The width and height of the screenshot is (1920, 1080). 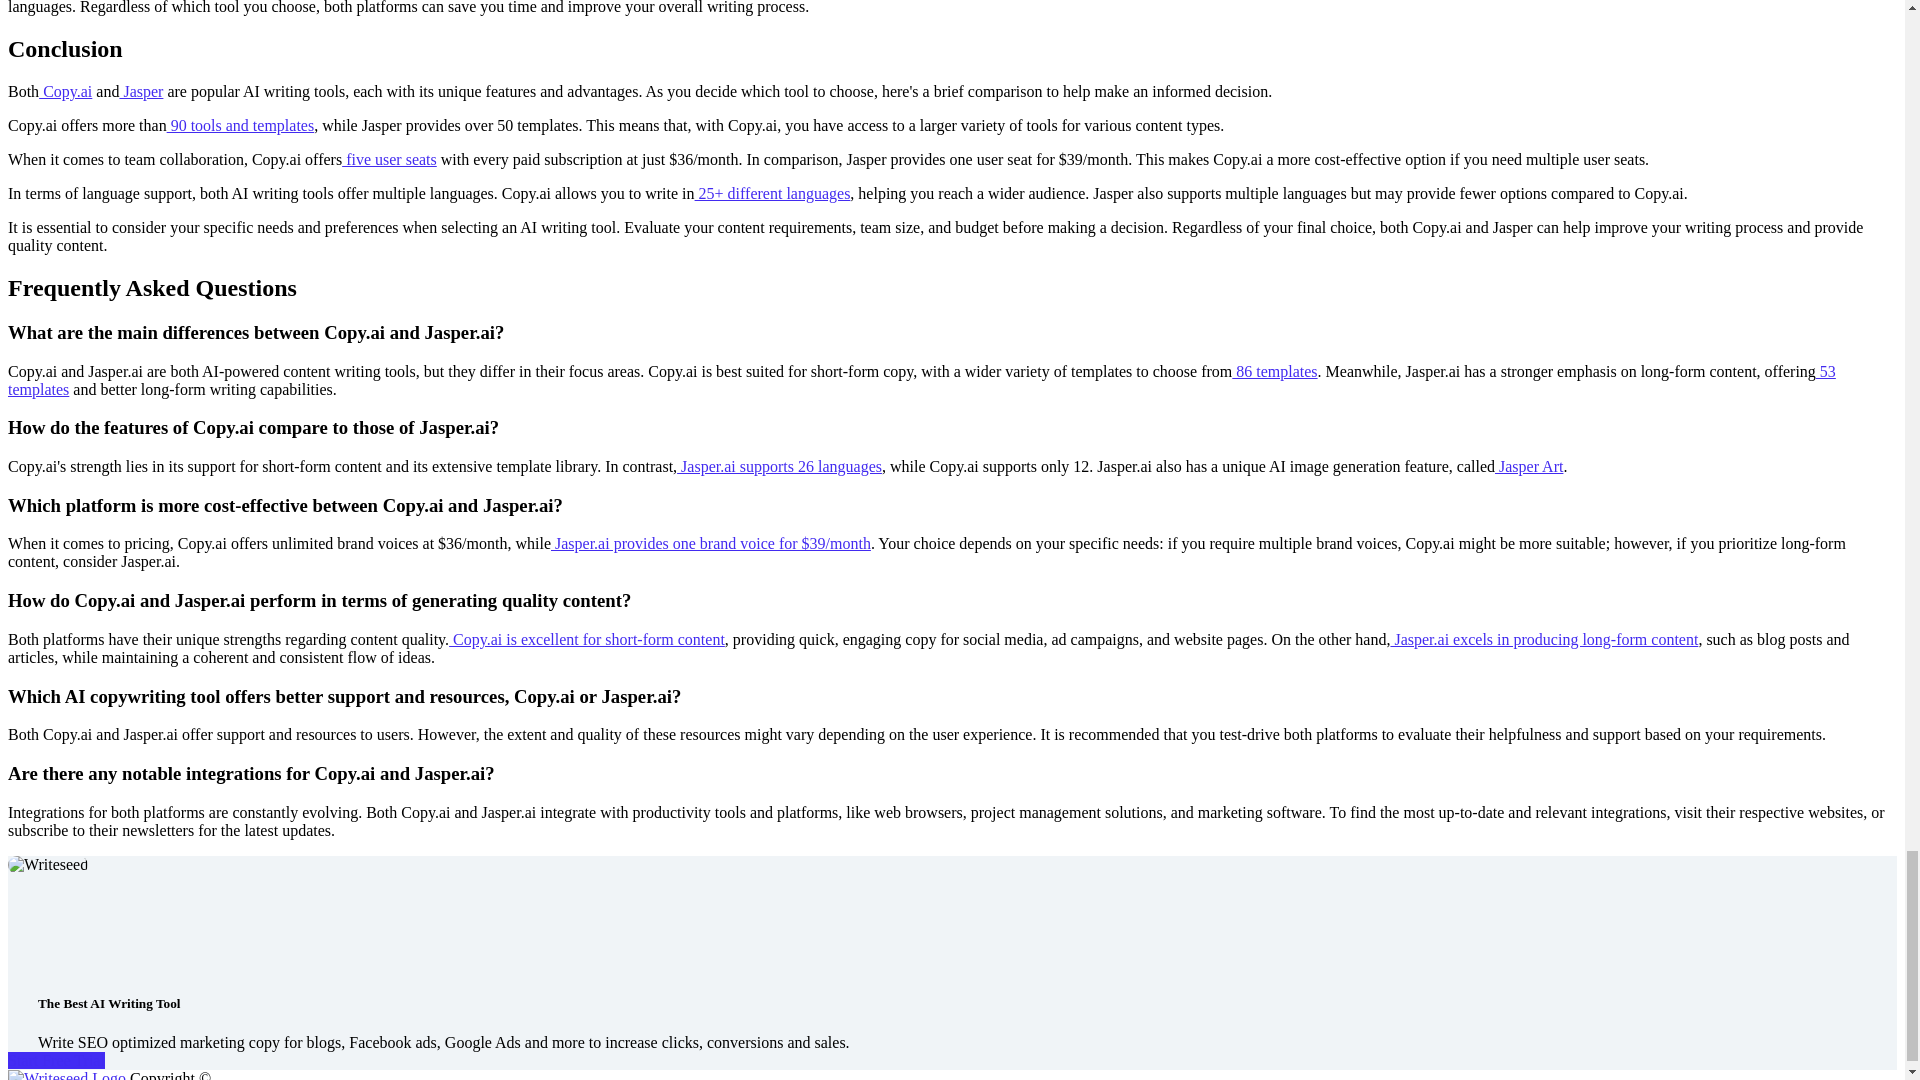 What do you see at coordinates (921, 379) in the screenshot?
I see ` 53 templates` at bounding box center [921, 379].